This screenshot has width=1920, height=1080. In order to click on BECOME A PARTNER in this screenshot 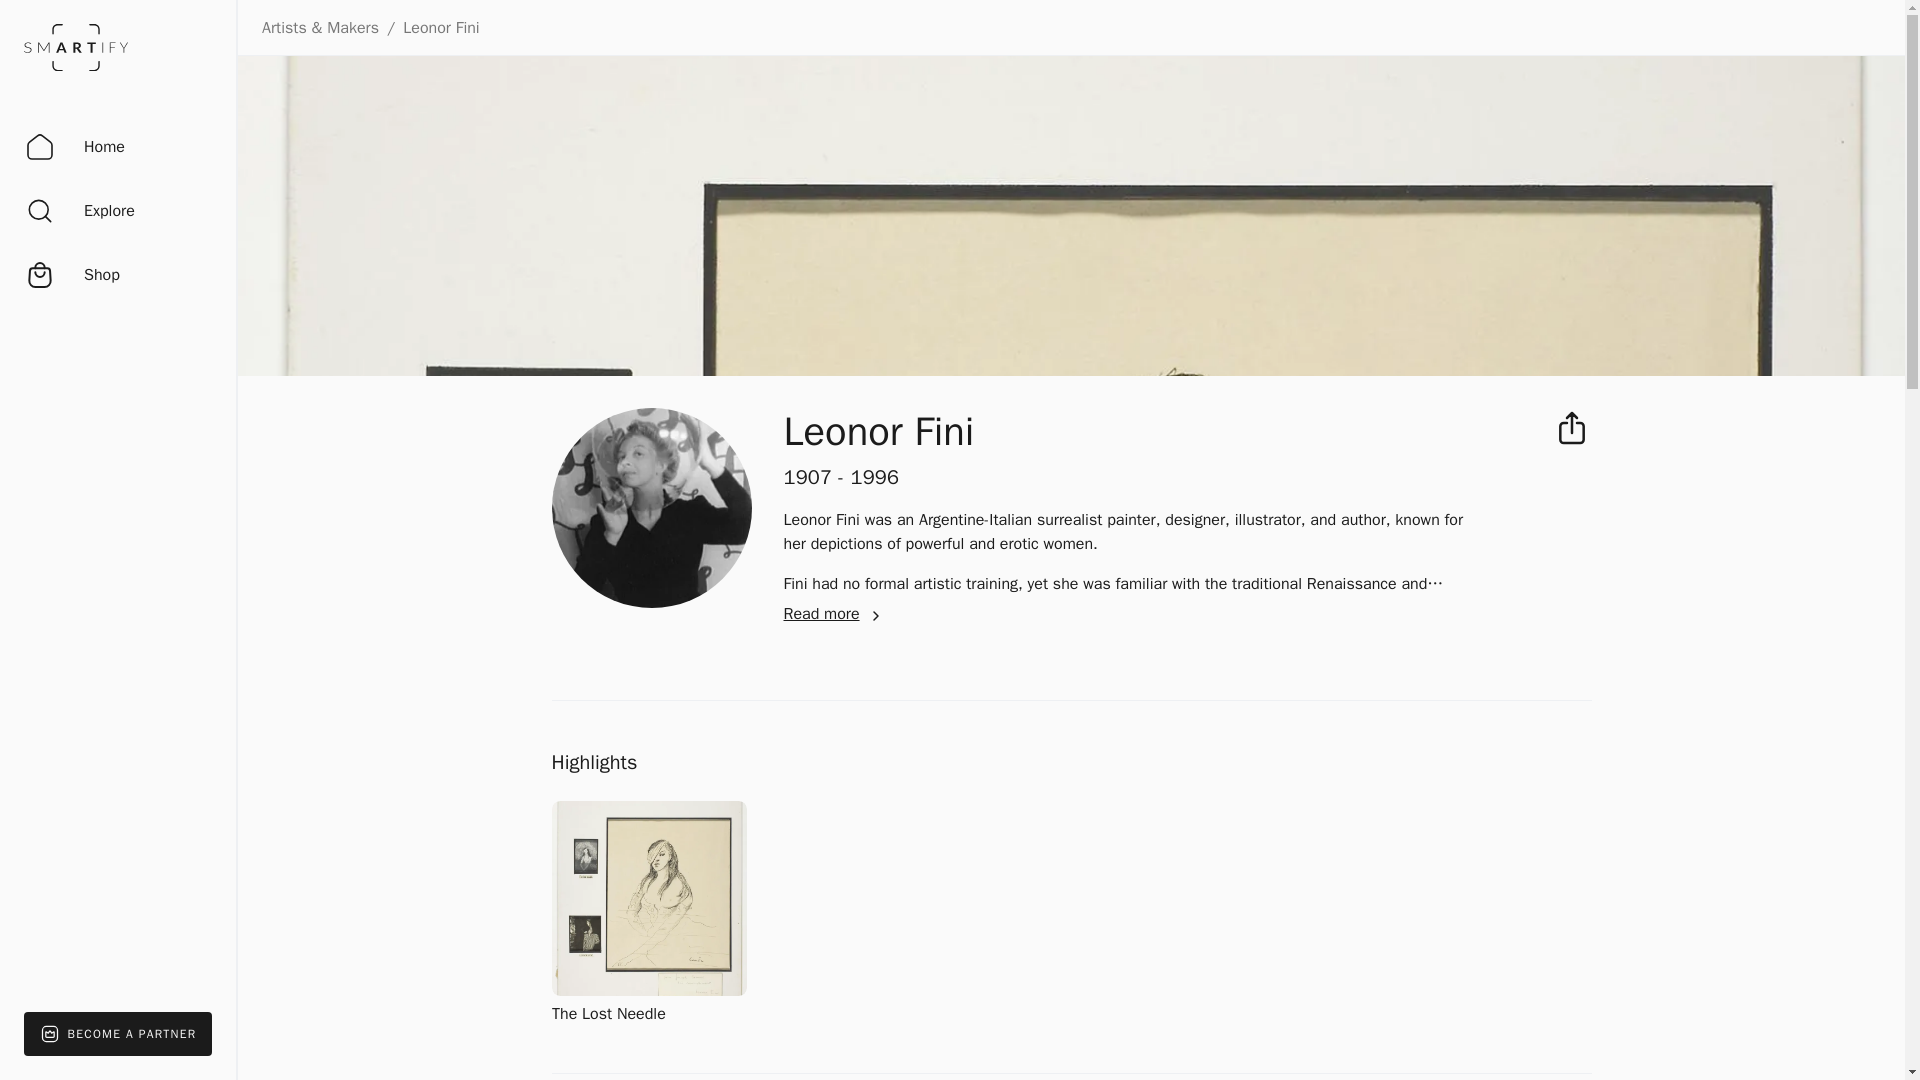, I will do `click(118, 1034)`.